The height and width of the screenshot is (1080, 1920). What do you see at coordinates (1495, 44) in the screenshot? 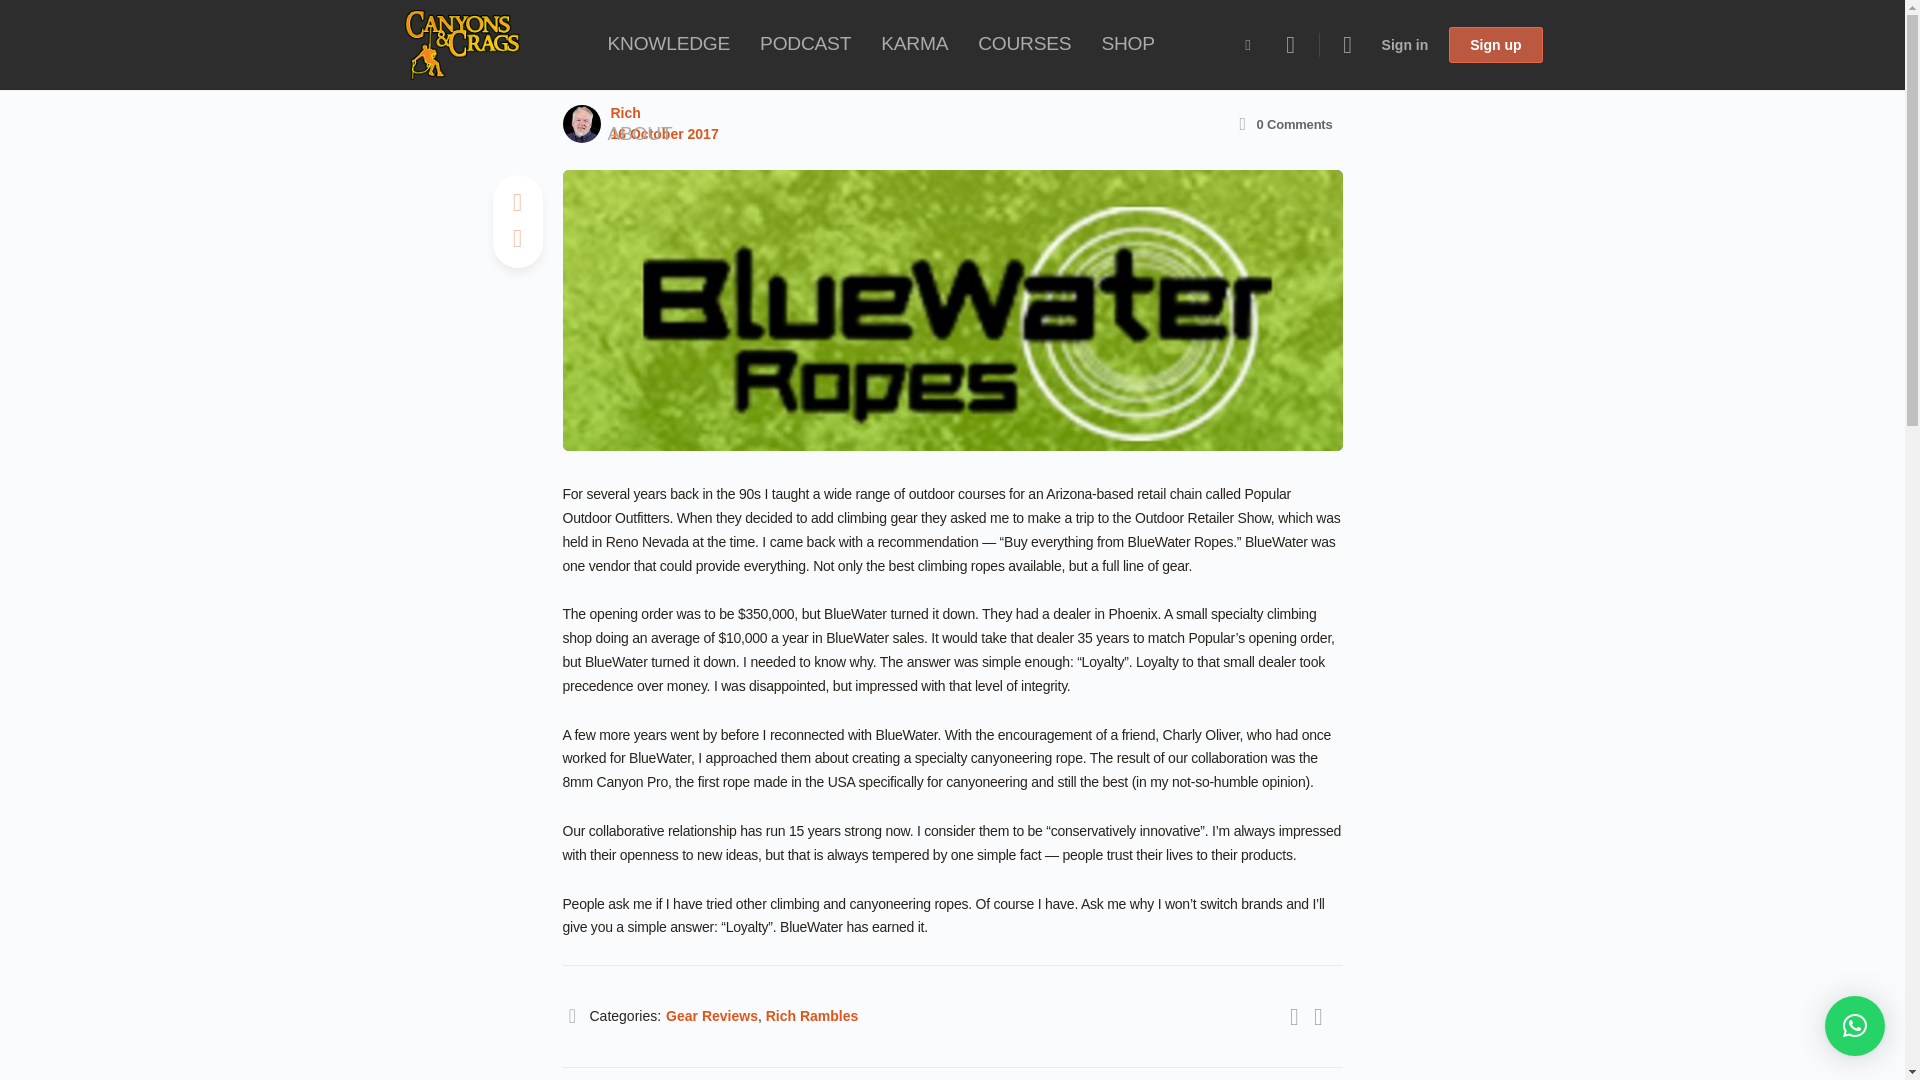
I see `Sign up` at bounding box center [1495, 44].